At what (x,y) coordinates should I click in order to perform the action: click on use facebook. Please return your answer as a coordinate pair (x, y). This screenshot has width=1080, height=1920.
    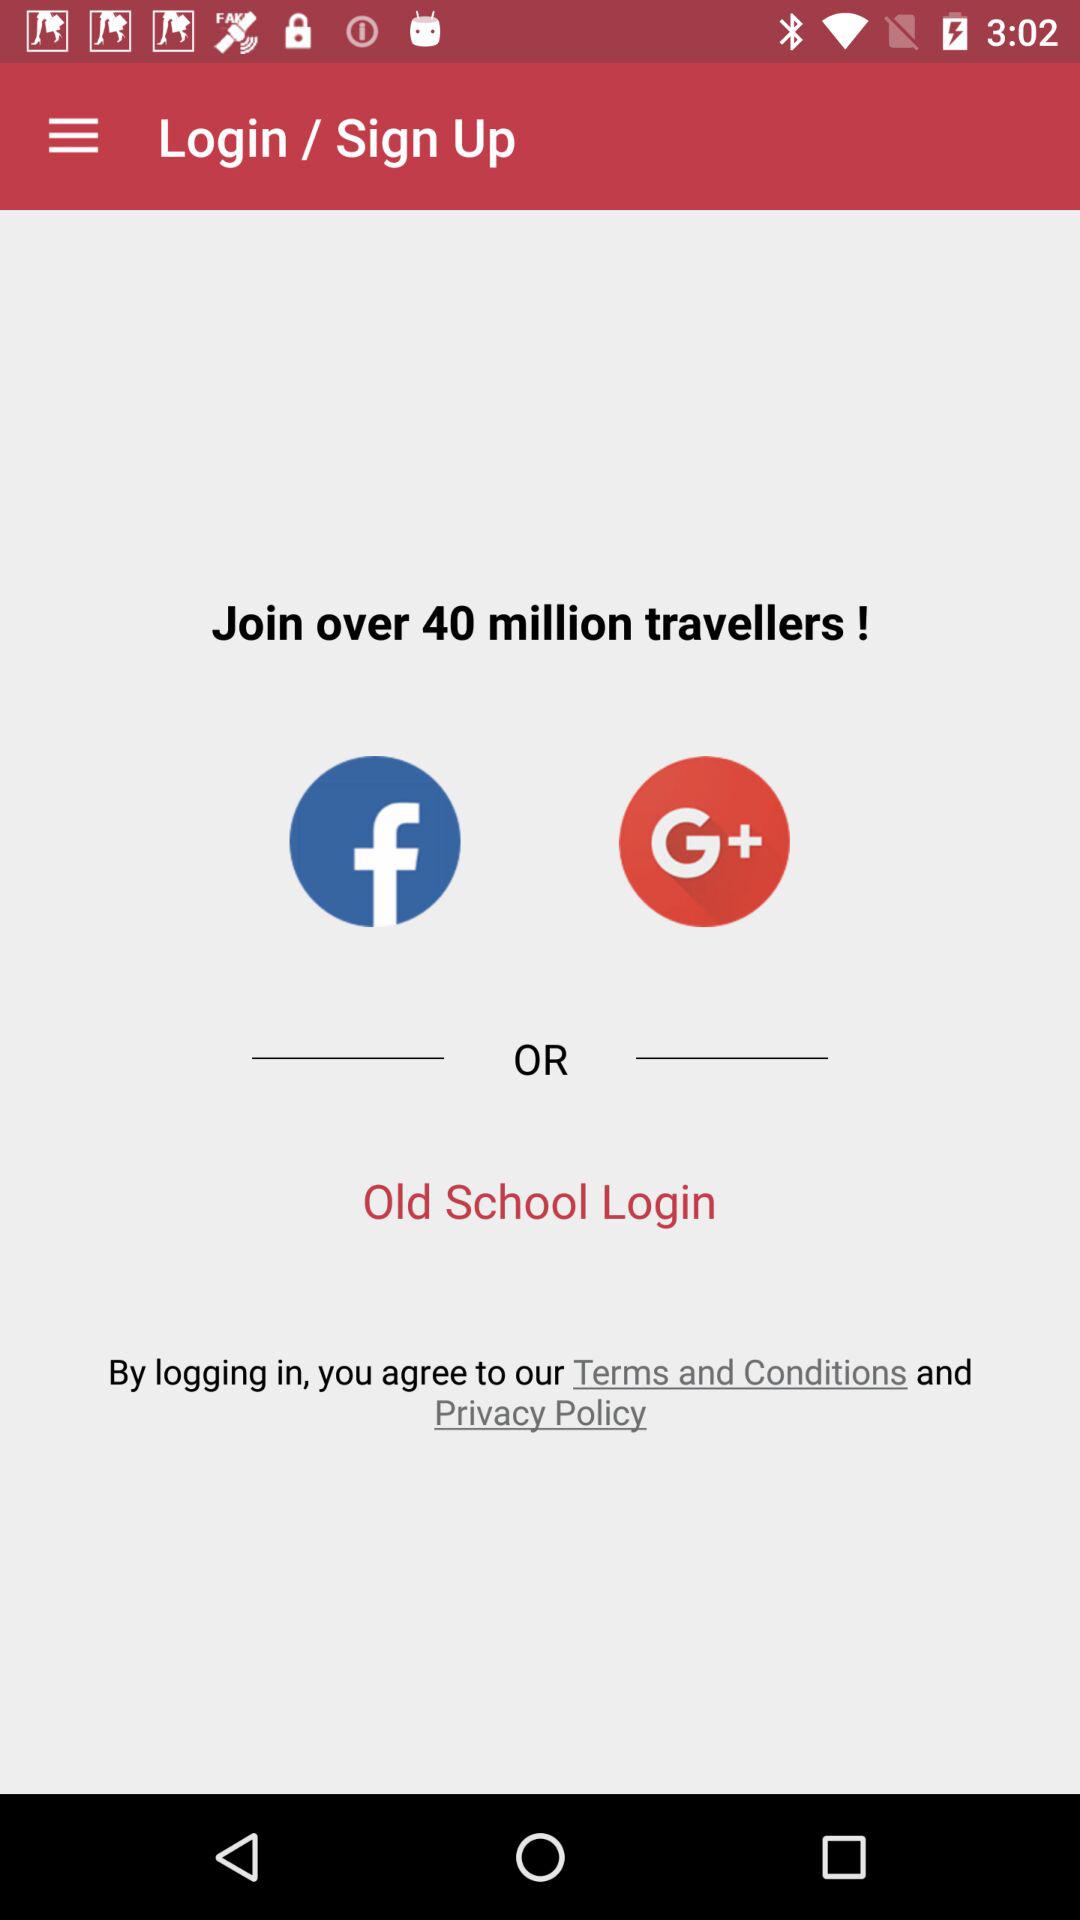
    Looking at the image, I should click on (374, 842).